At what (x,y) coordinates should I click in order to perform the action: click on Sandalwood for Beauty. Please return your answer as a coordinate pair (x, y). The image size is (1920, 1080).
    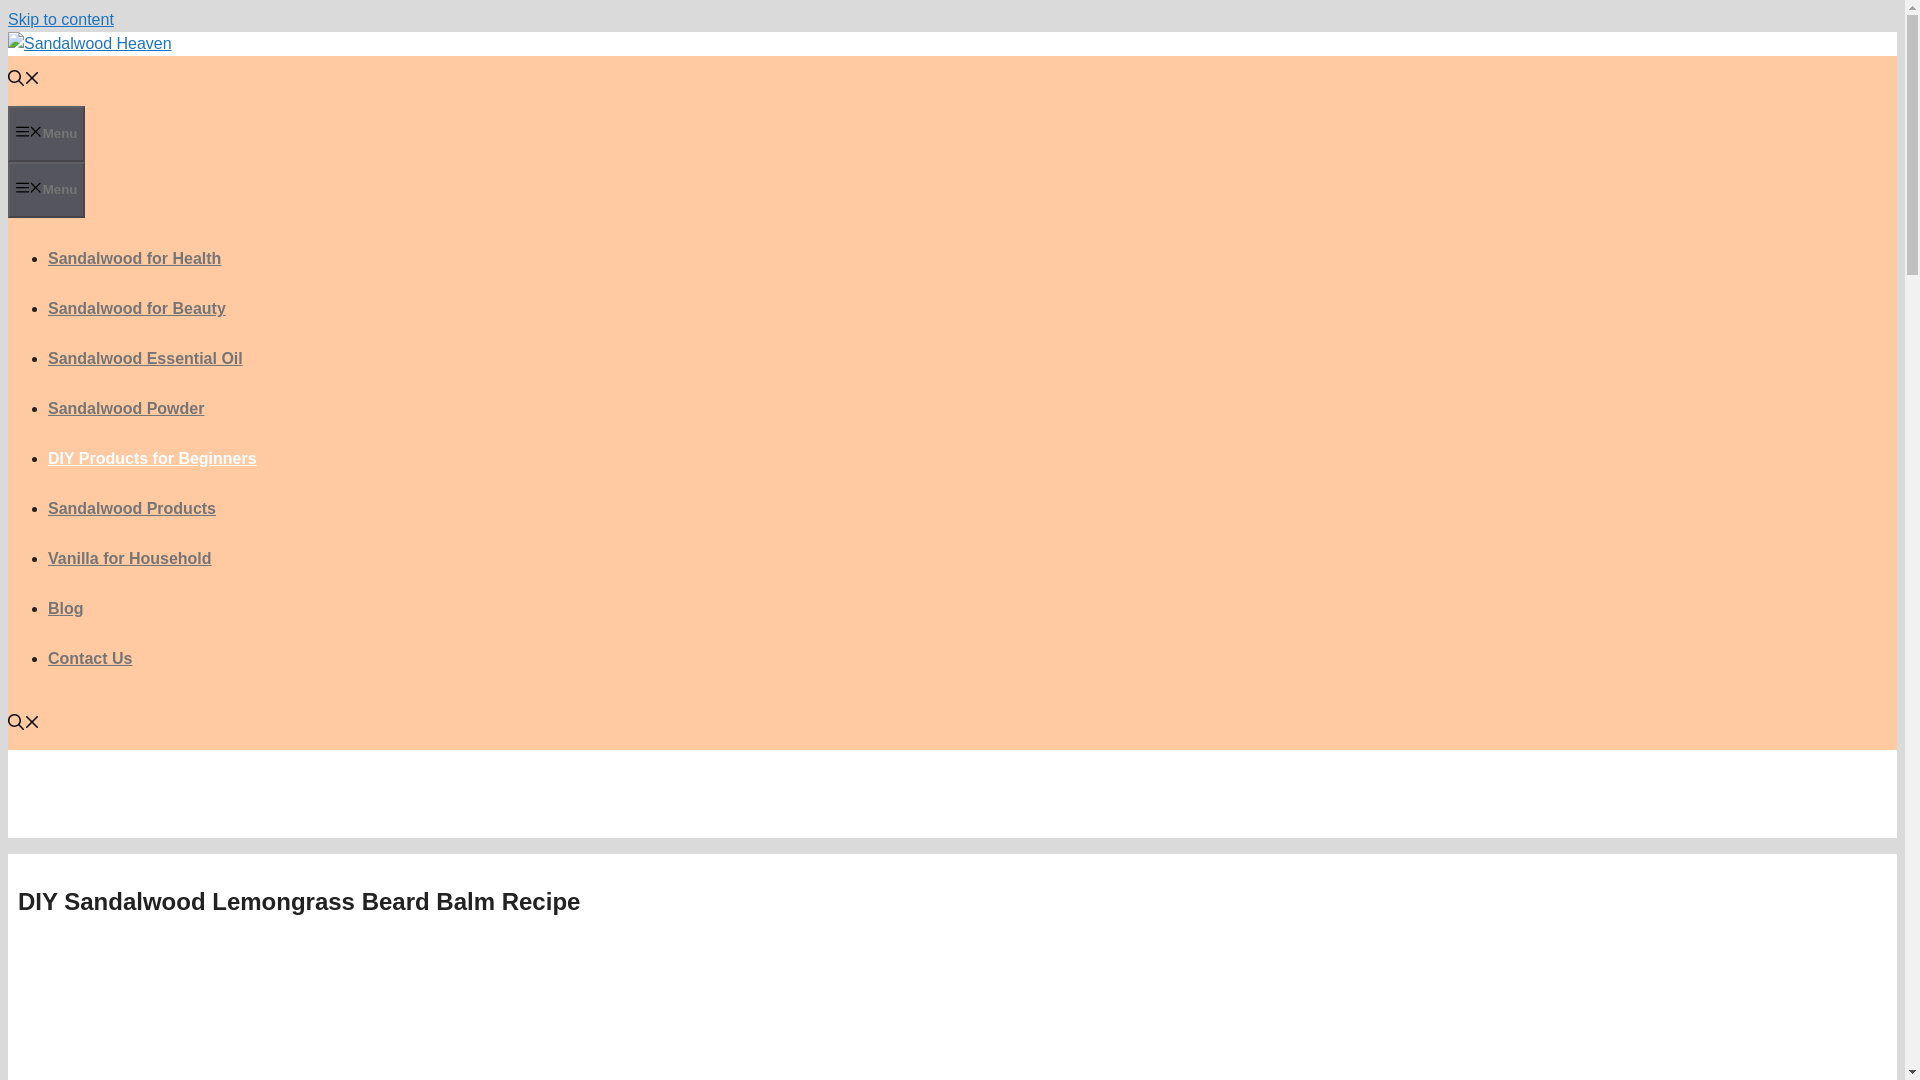
    Looking at the image, I should click on (137, 308).